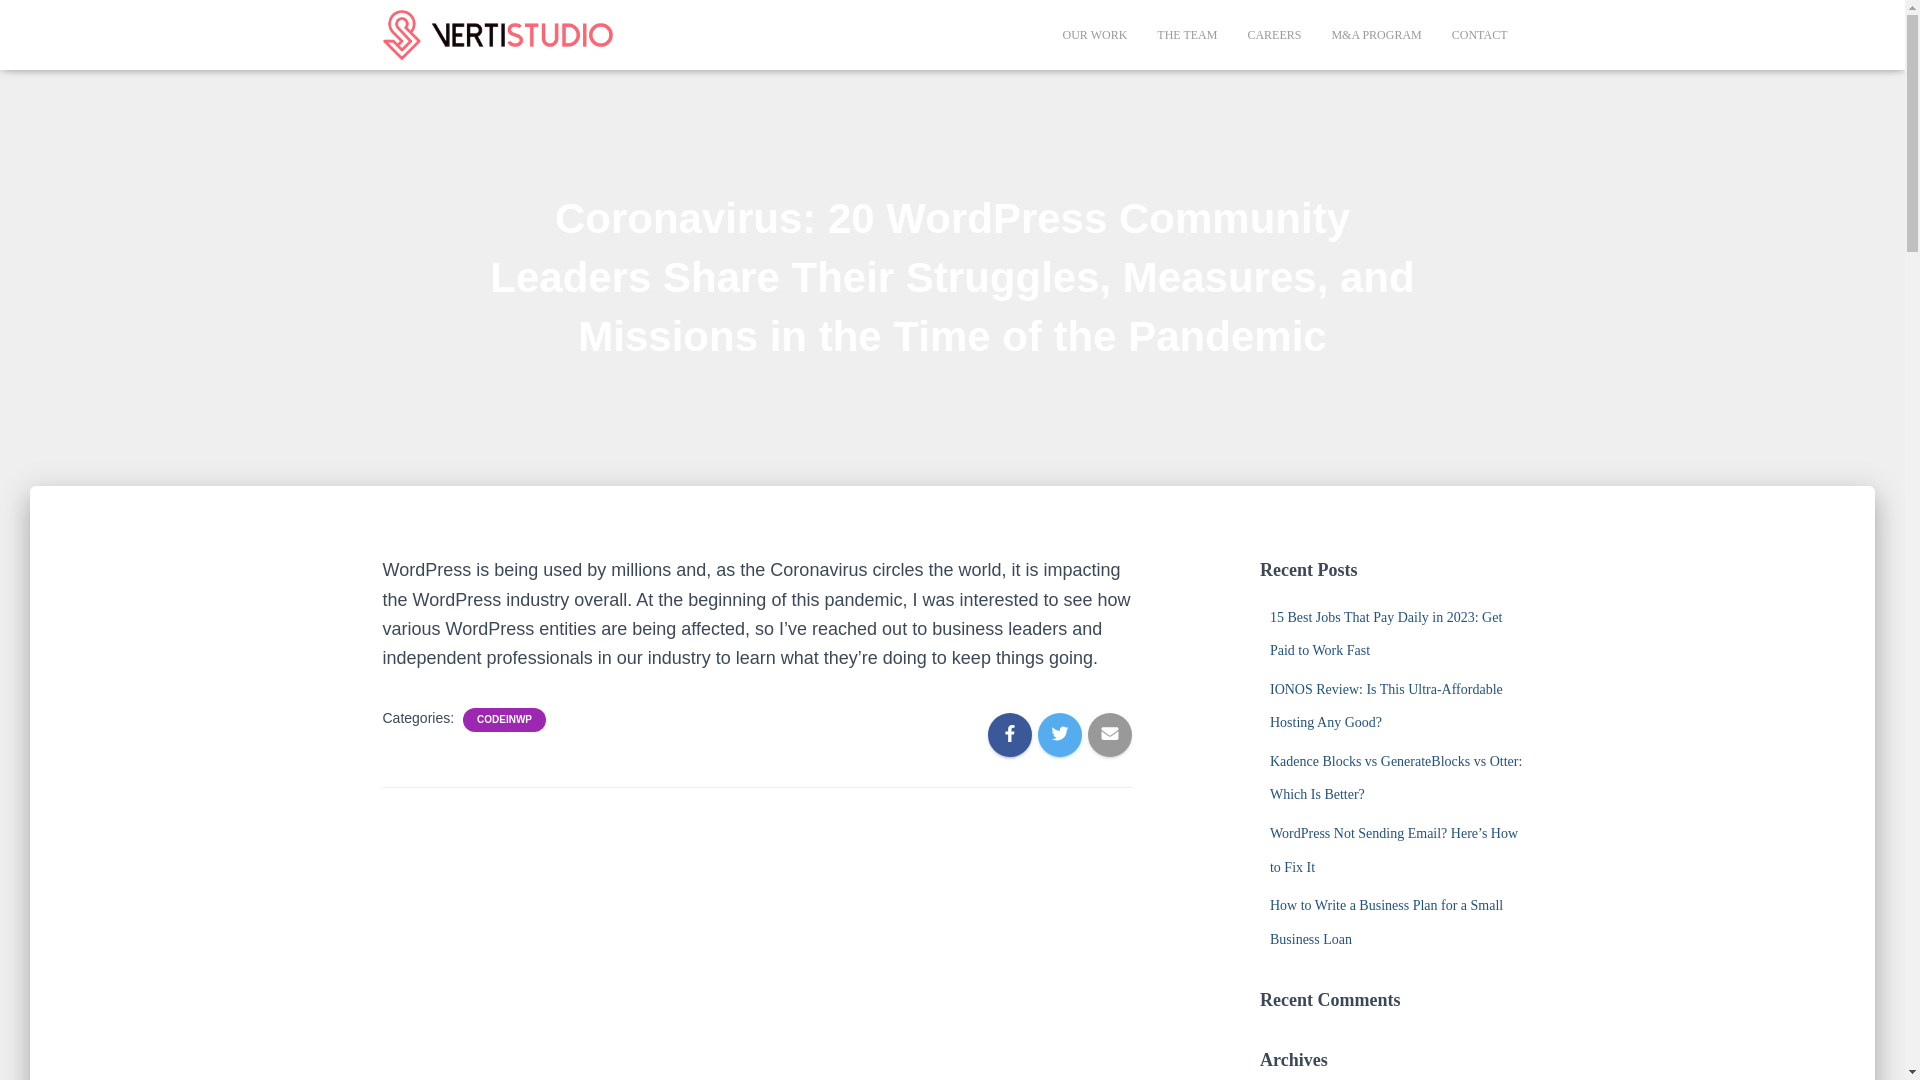  I want to click on CODEINWP, so click(504, 719).